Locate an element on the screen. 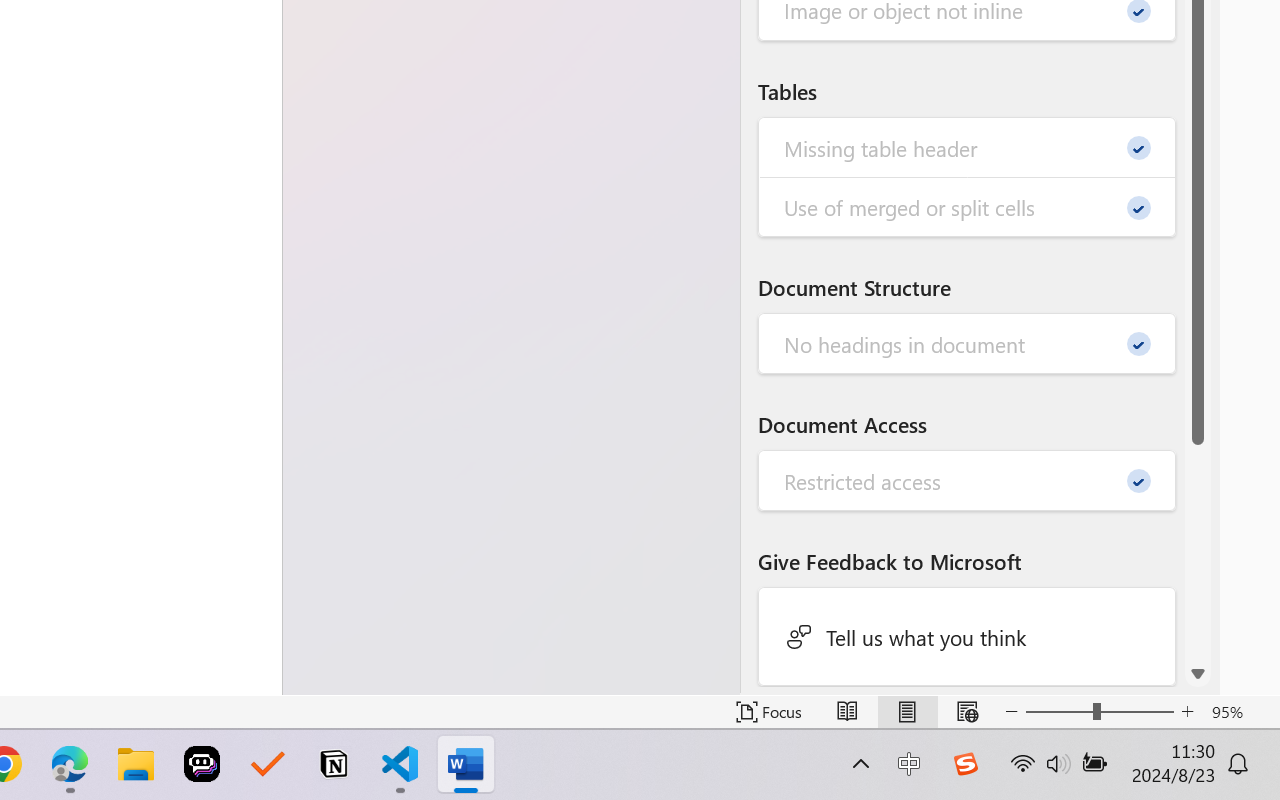  Restricted access - 0 is located at coordinates (968, 480).